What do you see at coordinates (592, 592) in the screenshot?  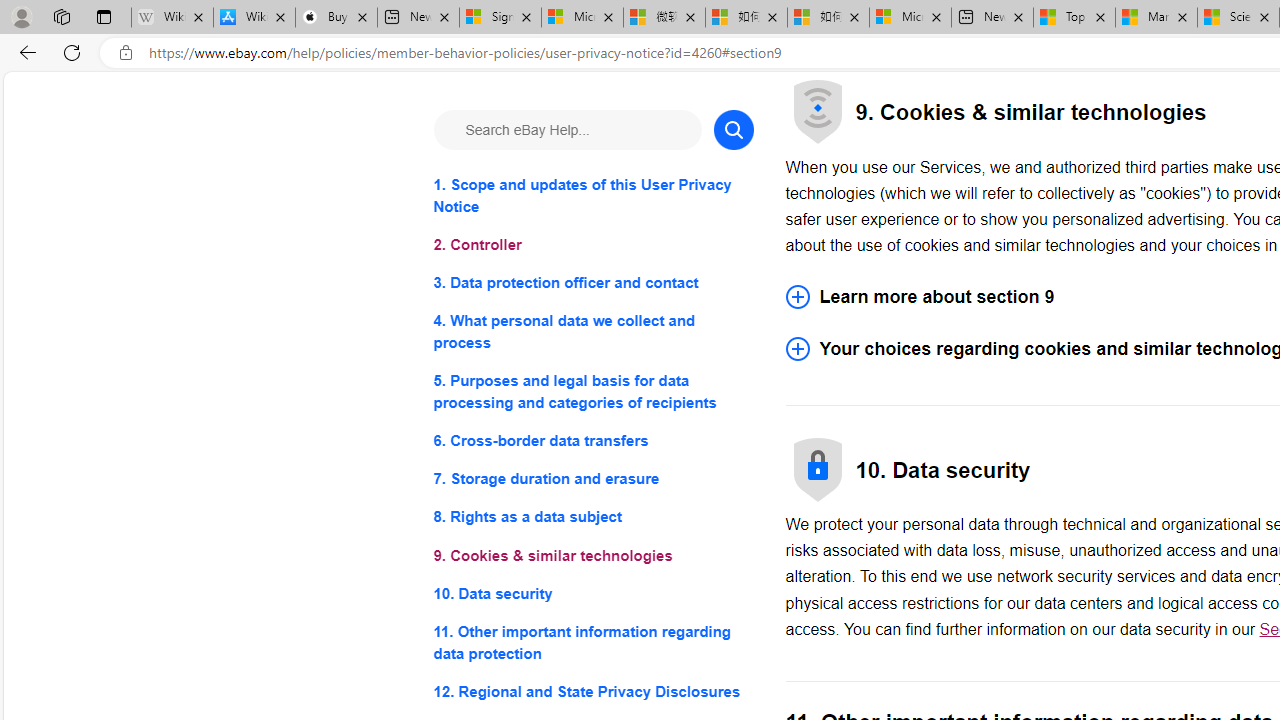 I see `10. Data security` at bounding box center [592, 592].